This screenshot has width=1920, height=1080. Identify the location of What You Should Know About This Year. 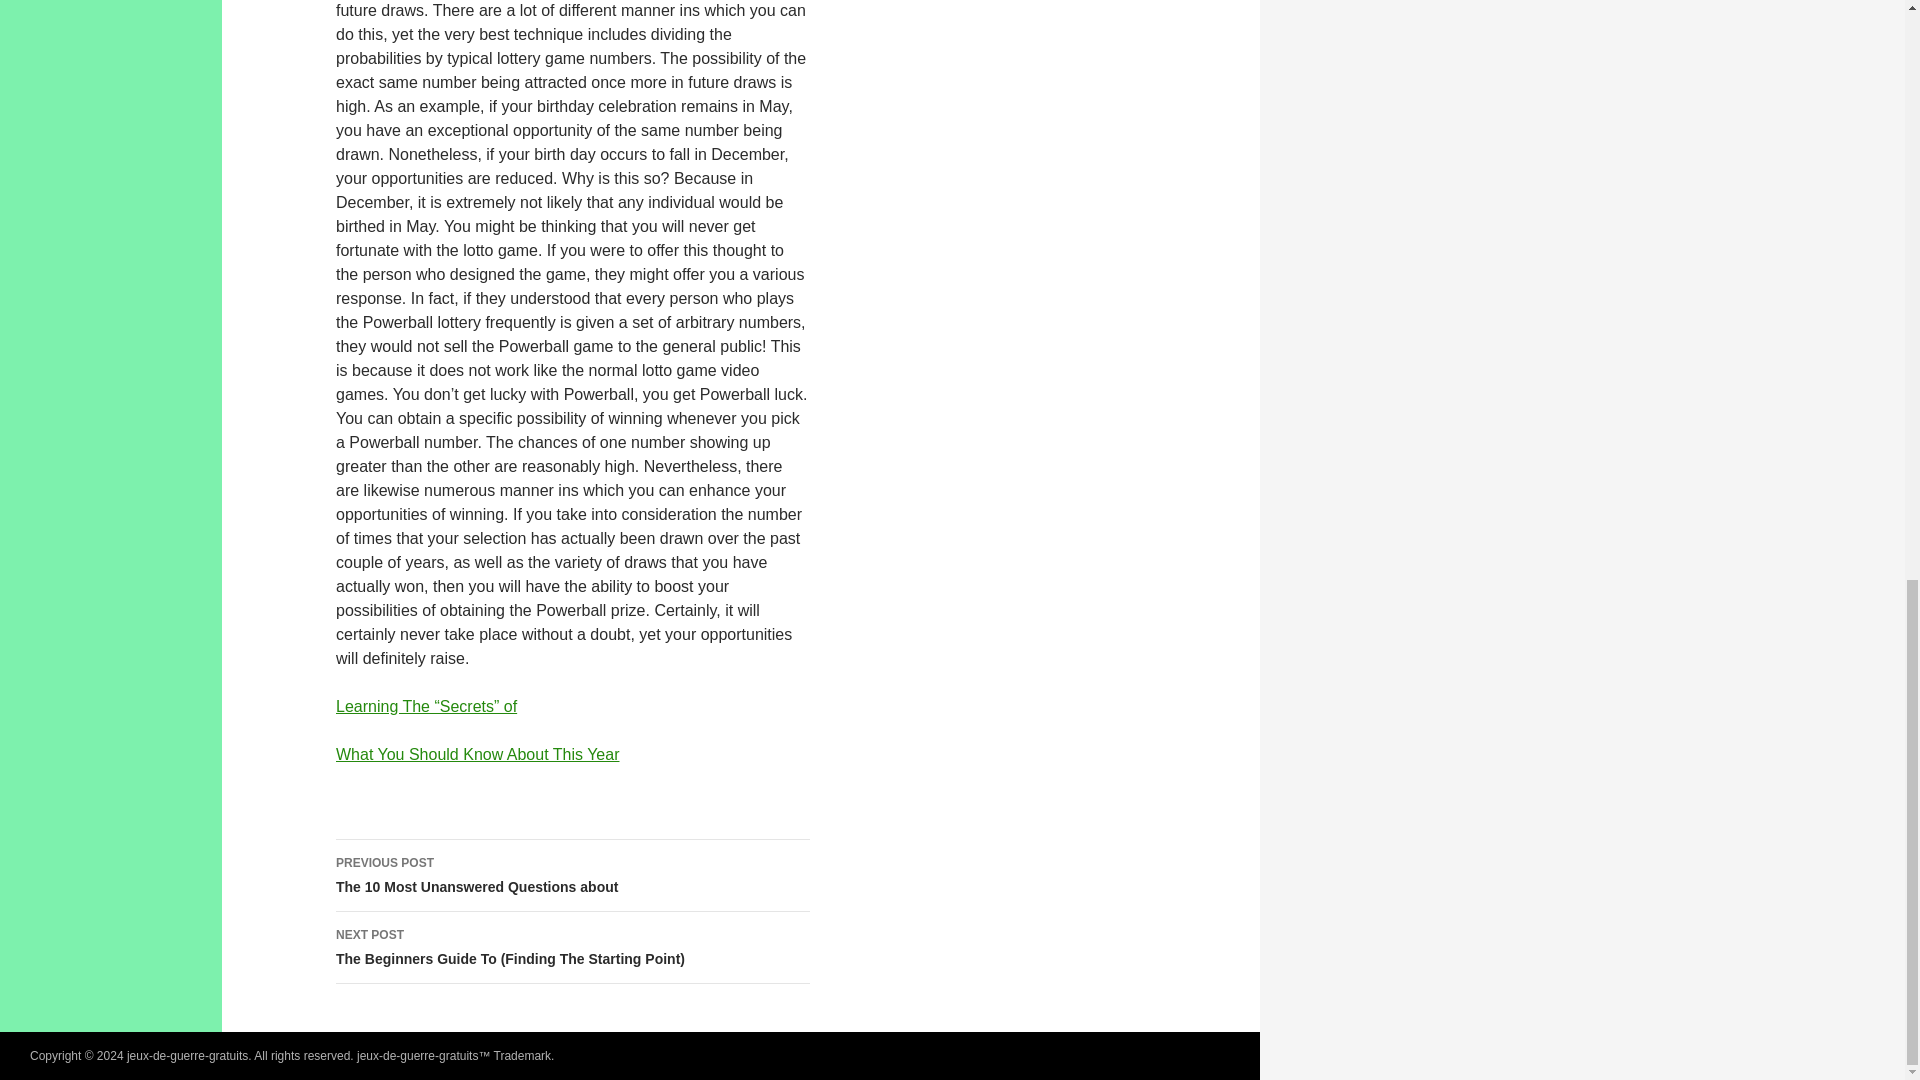
(573, 876).